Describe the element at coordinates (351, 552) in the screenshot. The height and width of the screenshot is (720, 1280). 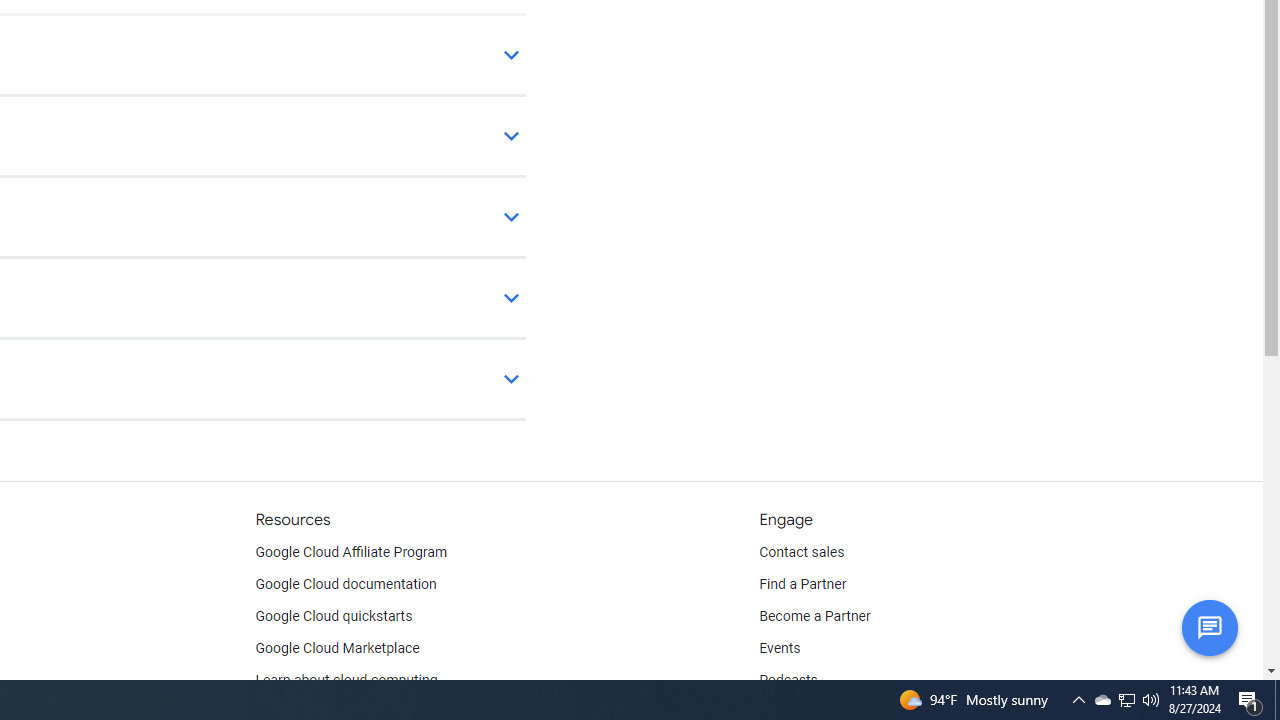
I see `Google Cloud Affiliate Program` at that location.